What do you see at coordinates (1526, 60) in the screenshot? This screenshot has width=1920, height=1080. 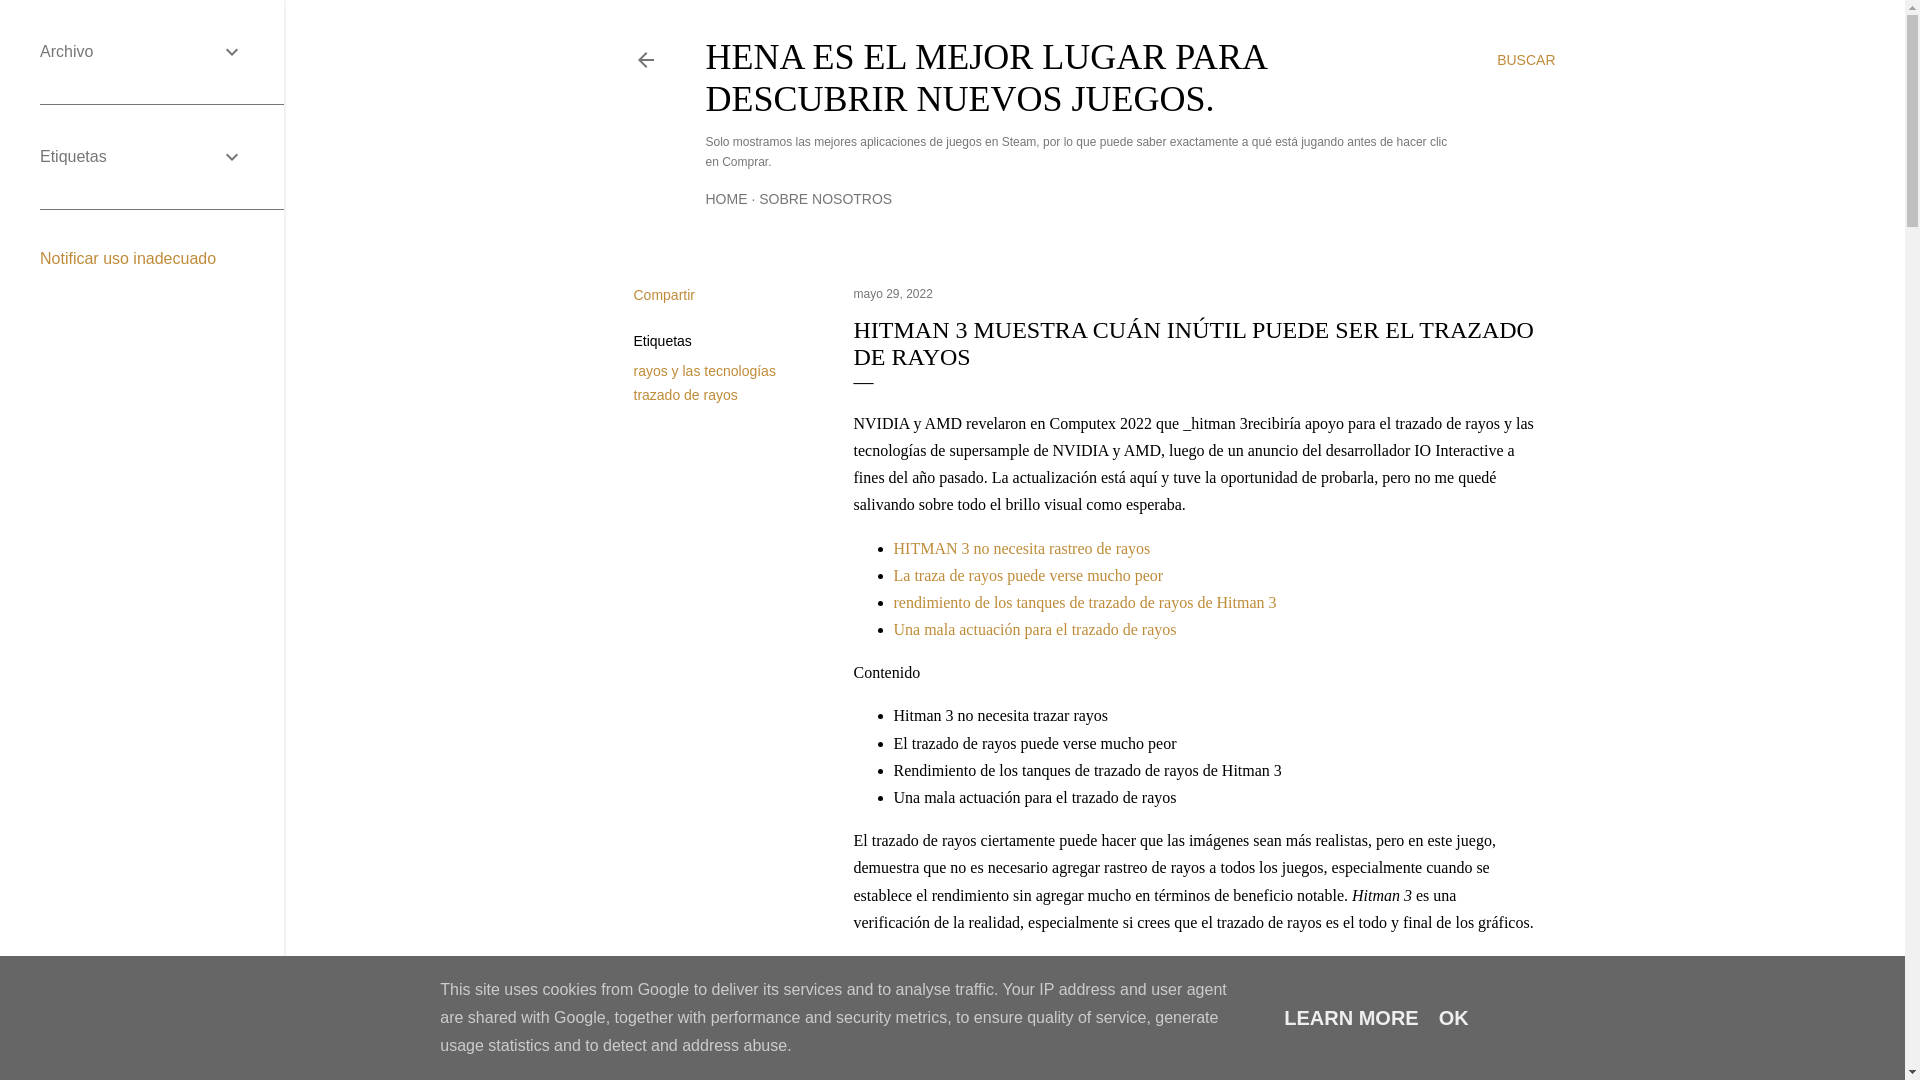 I see `BUSCAR` at bounding box center [1526, 60].